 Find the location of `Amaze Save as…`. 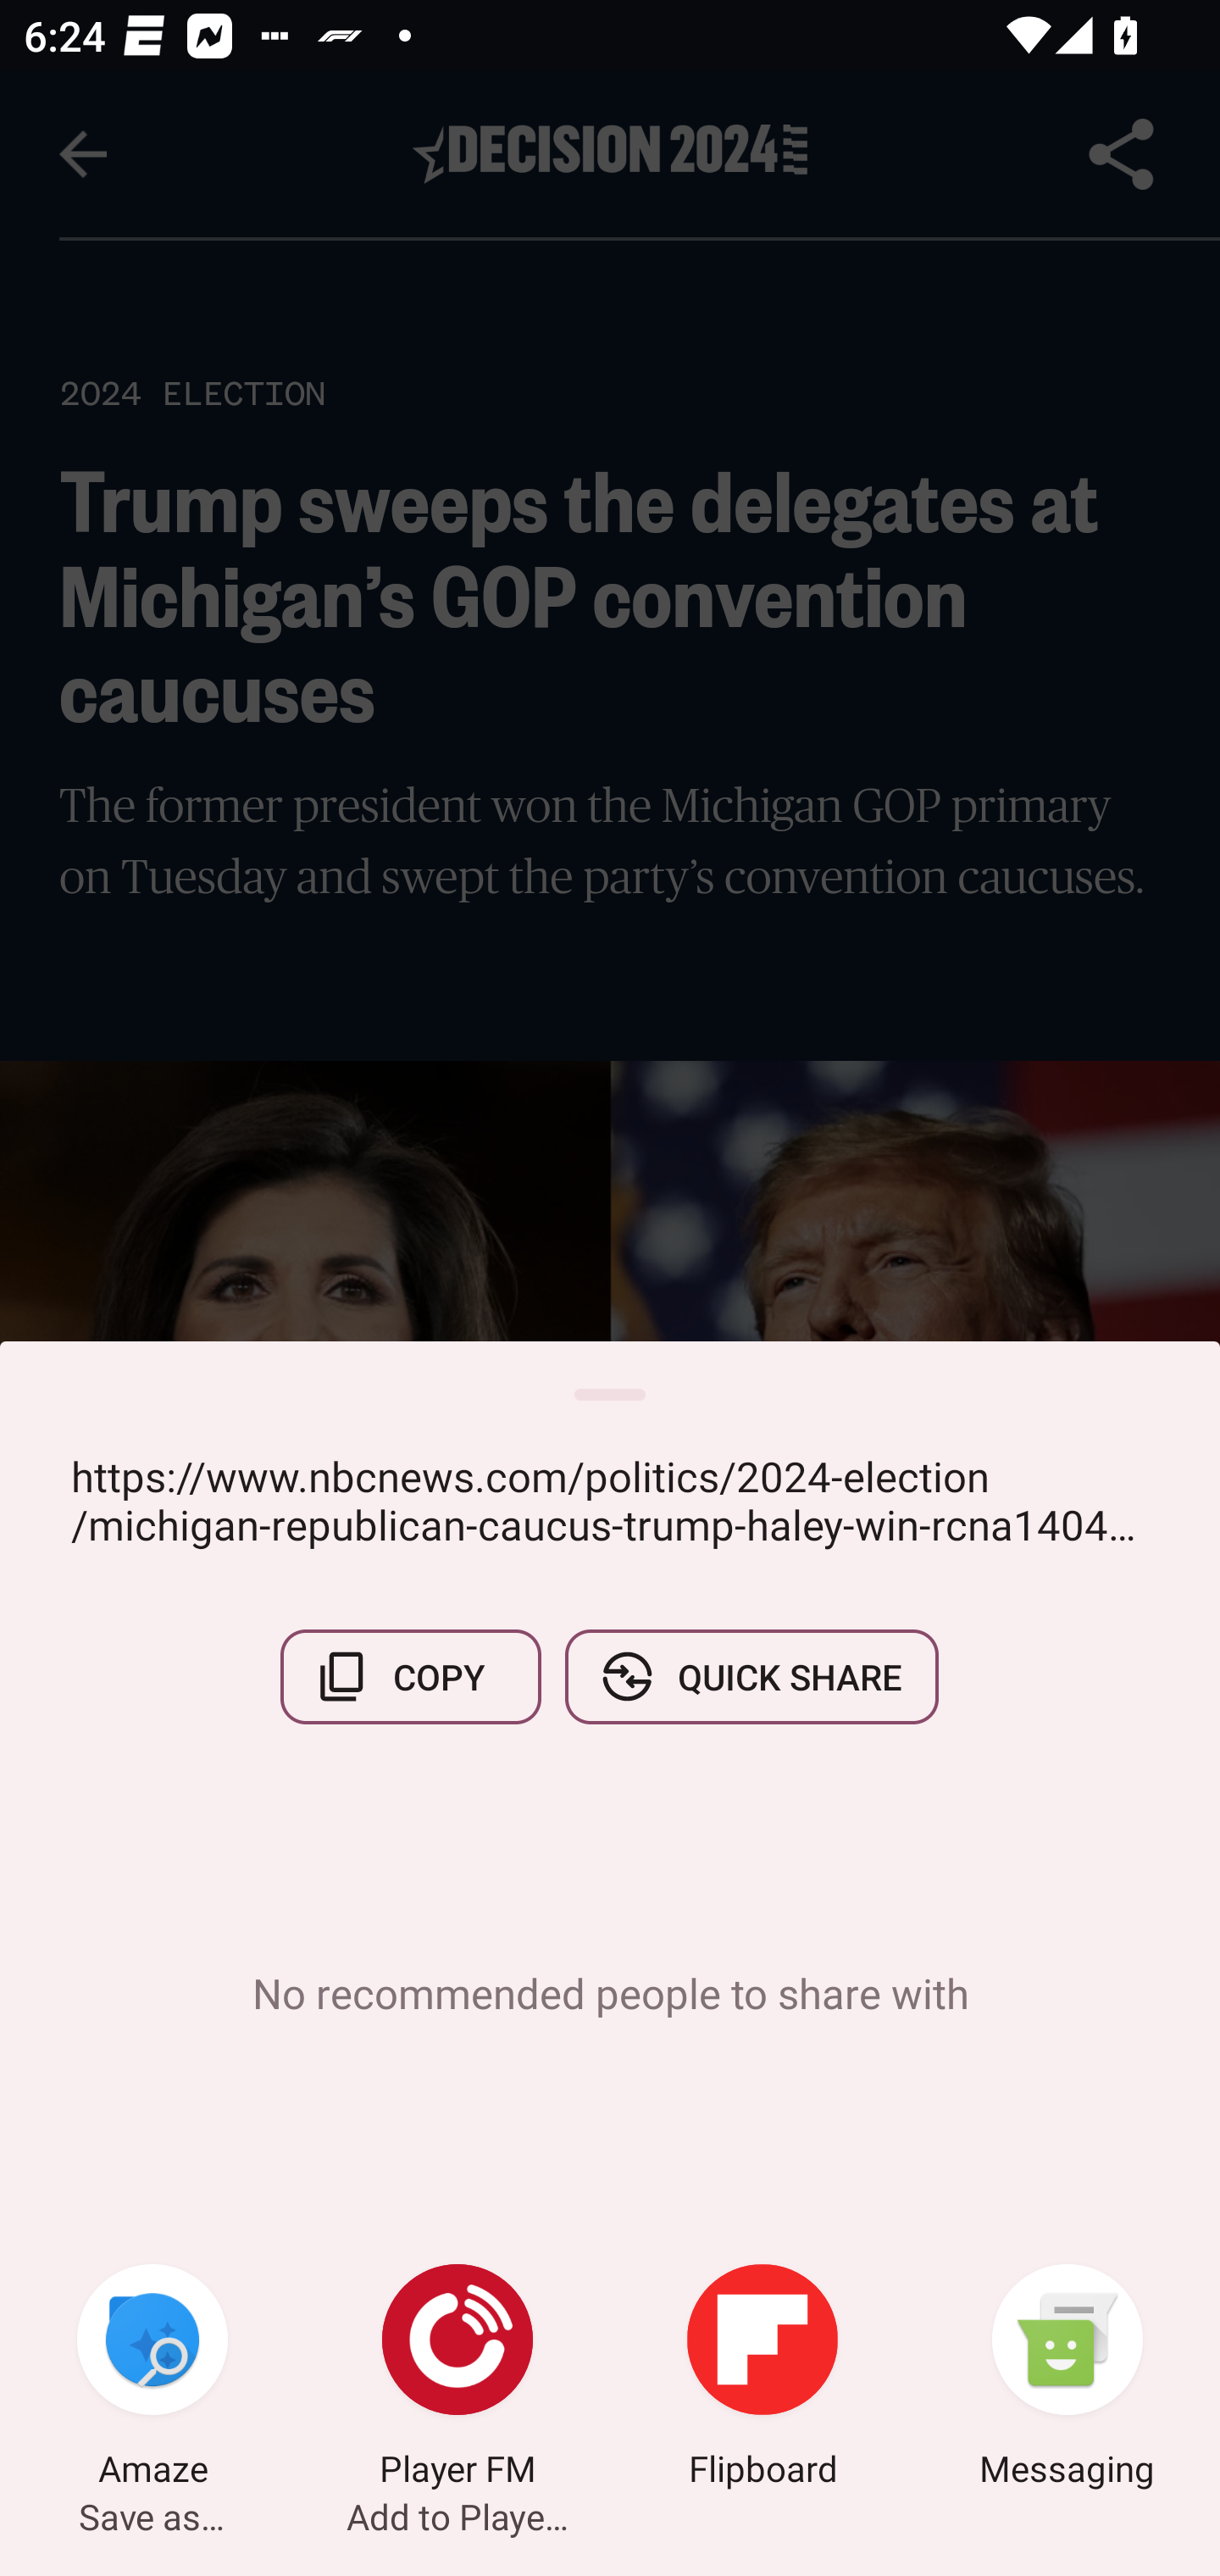

Amaze Save as… is located at coordinates (152, 2379).